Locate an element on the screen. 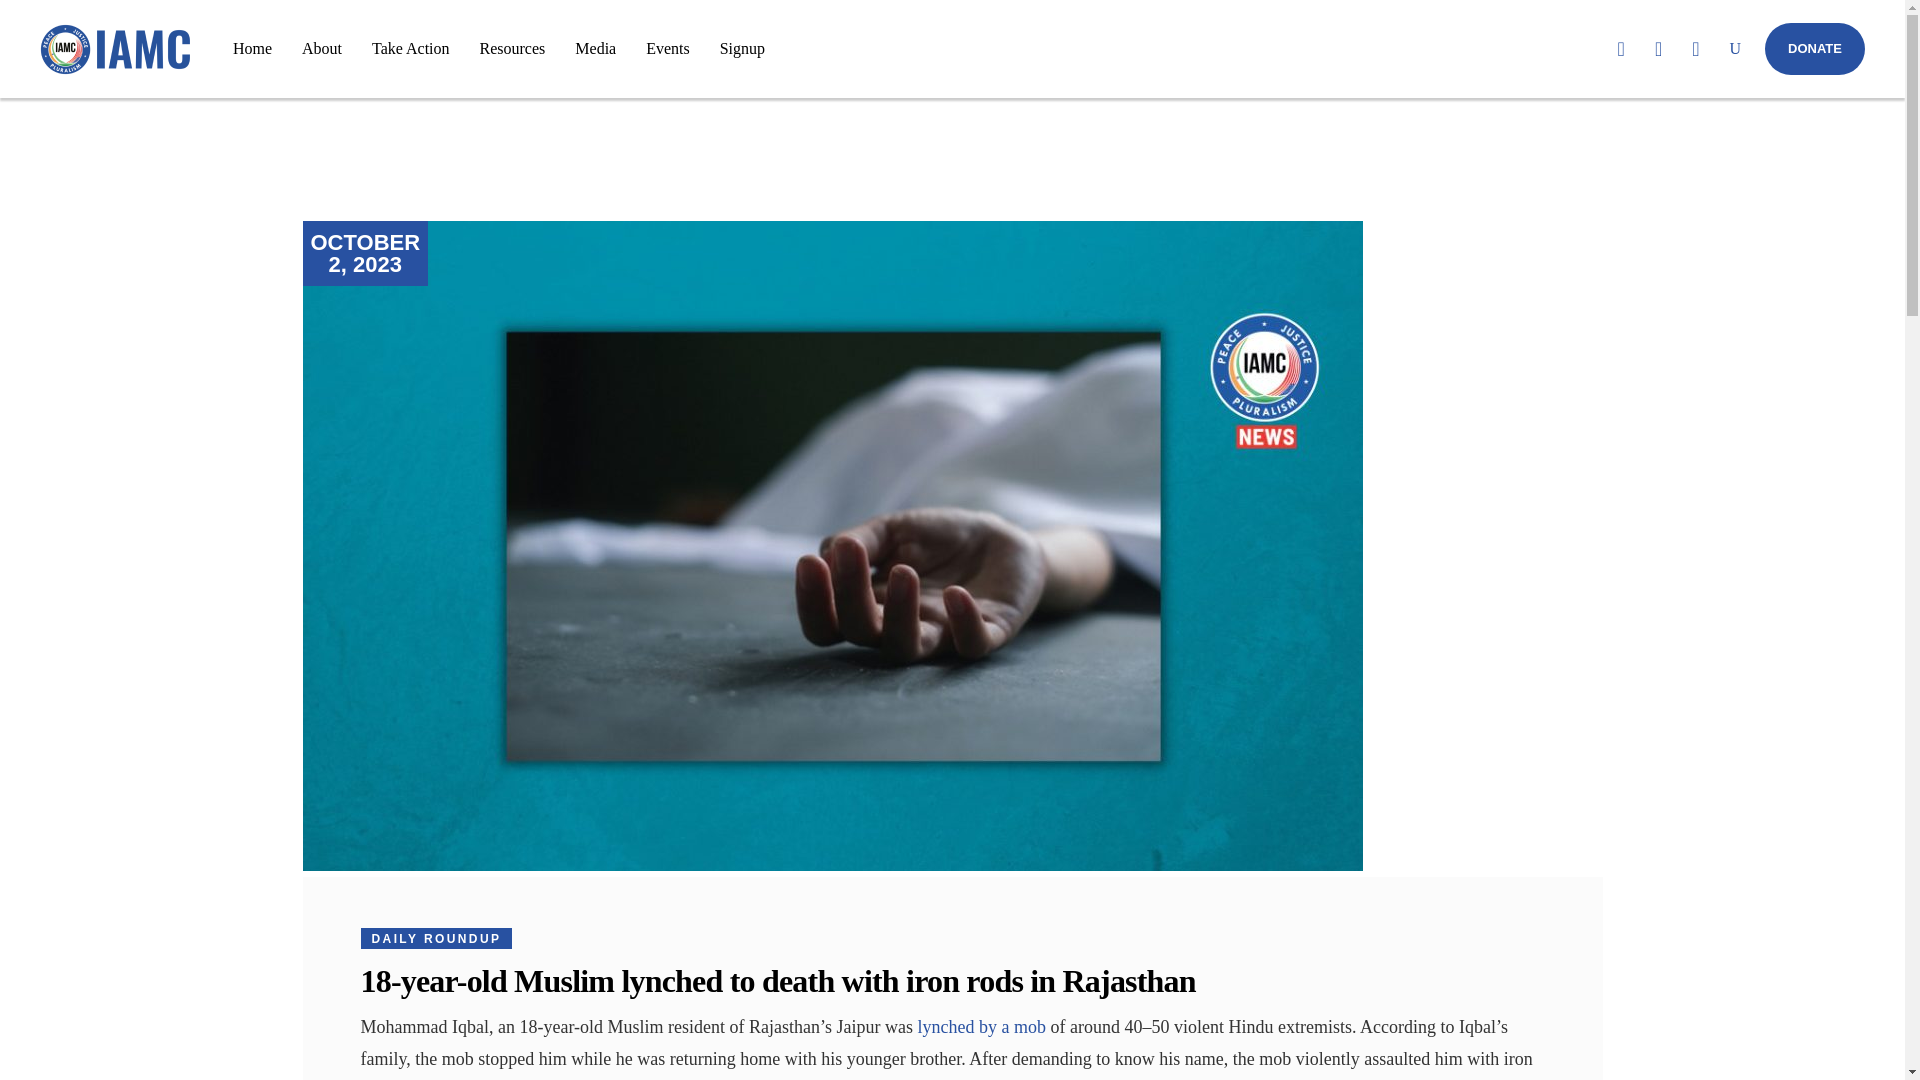 The width and height of the screenshot is (1920, 1080). About is located at coordinates (322, 48).